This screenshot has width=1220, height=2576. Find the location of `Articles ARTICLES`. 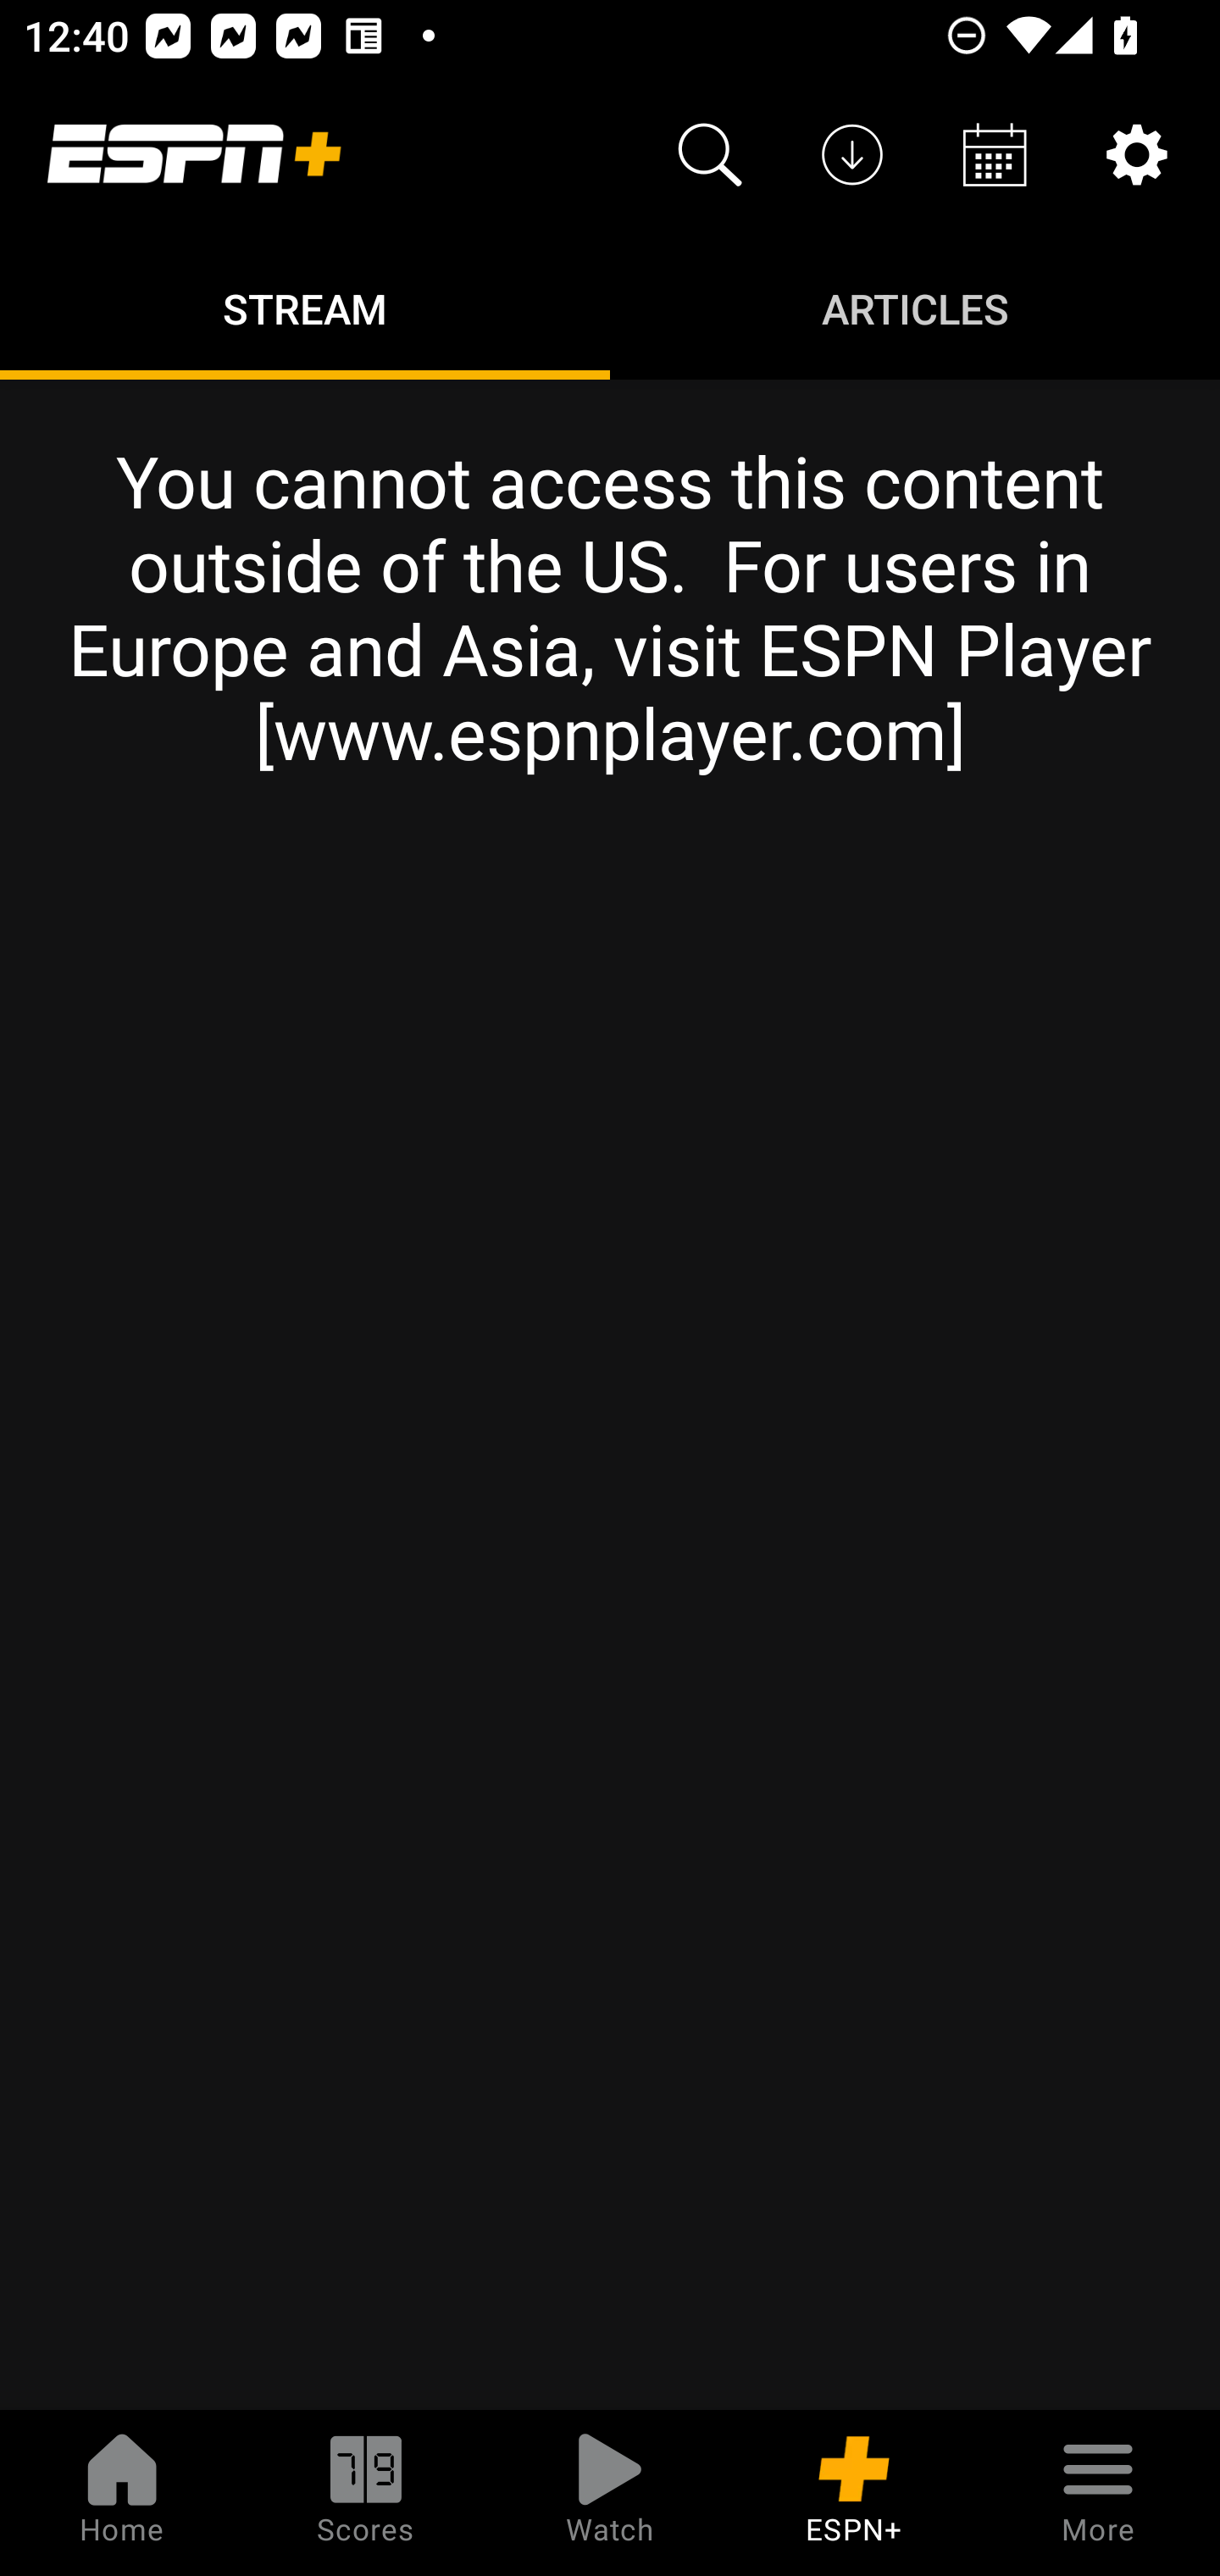

Articles ARTICLES is located at coordinates (915, 307).